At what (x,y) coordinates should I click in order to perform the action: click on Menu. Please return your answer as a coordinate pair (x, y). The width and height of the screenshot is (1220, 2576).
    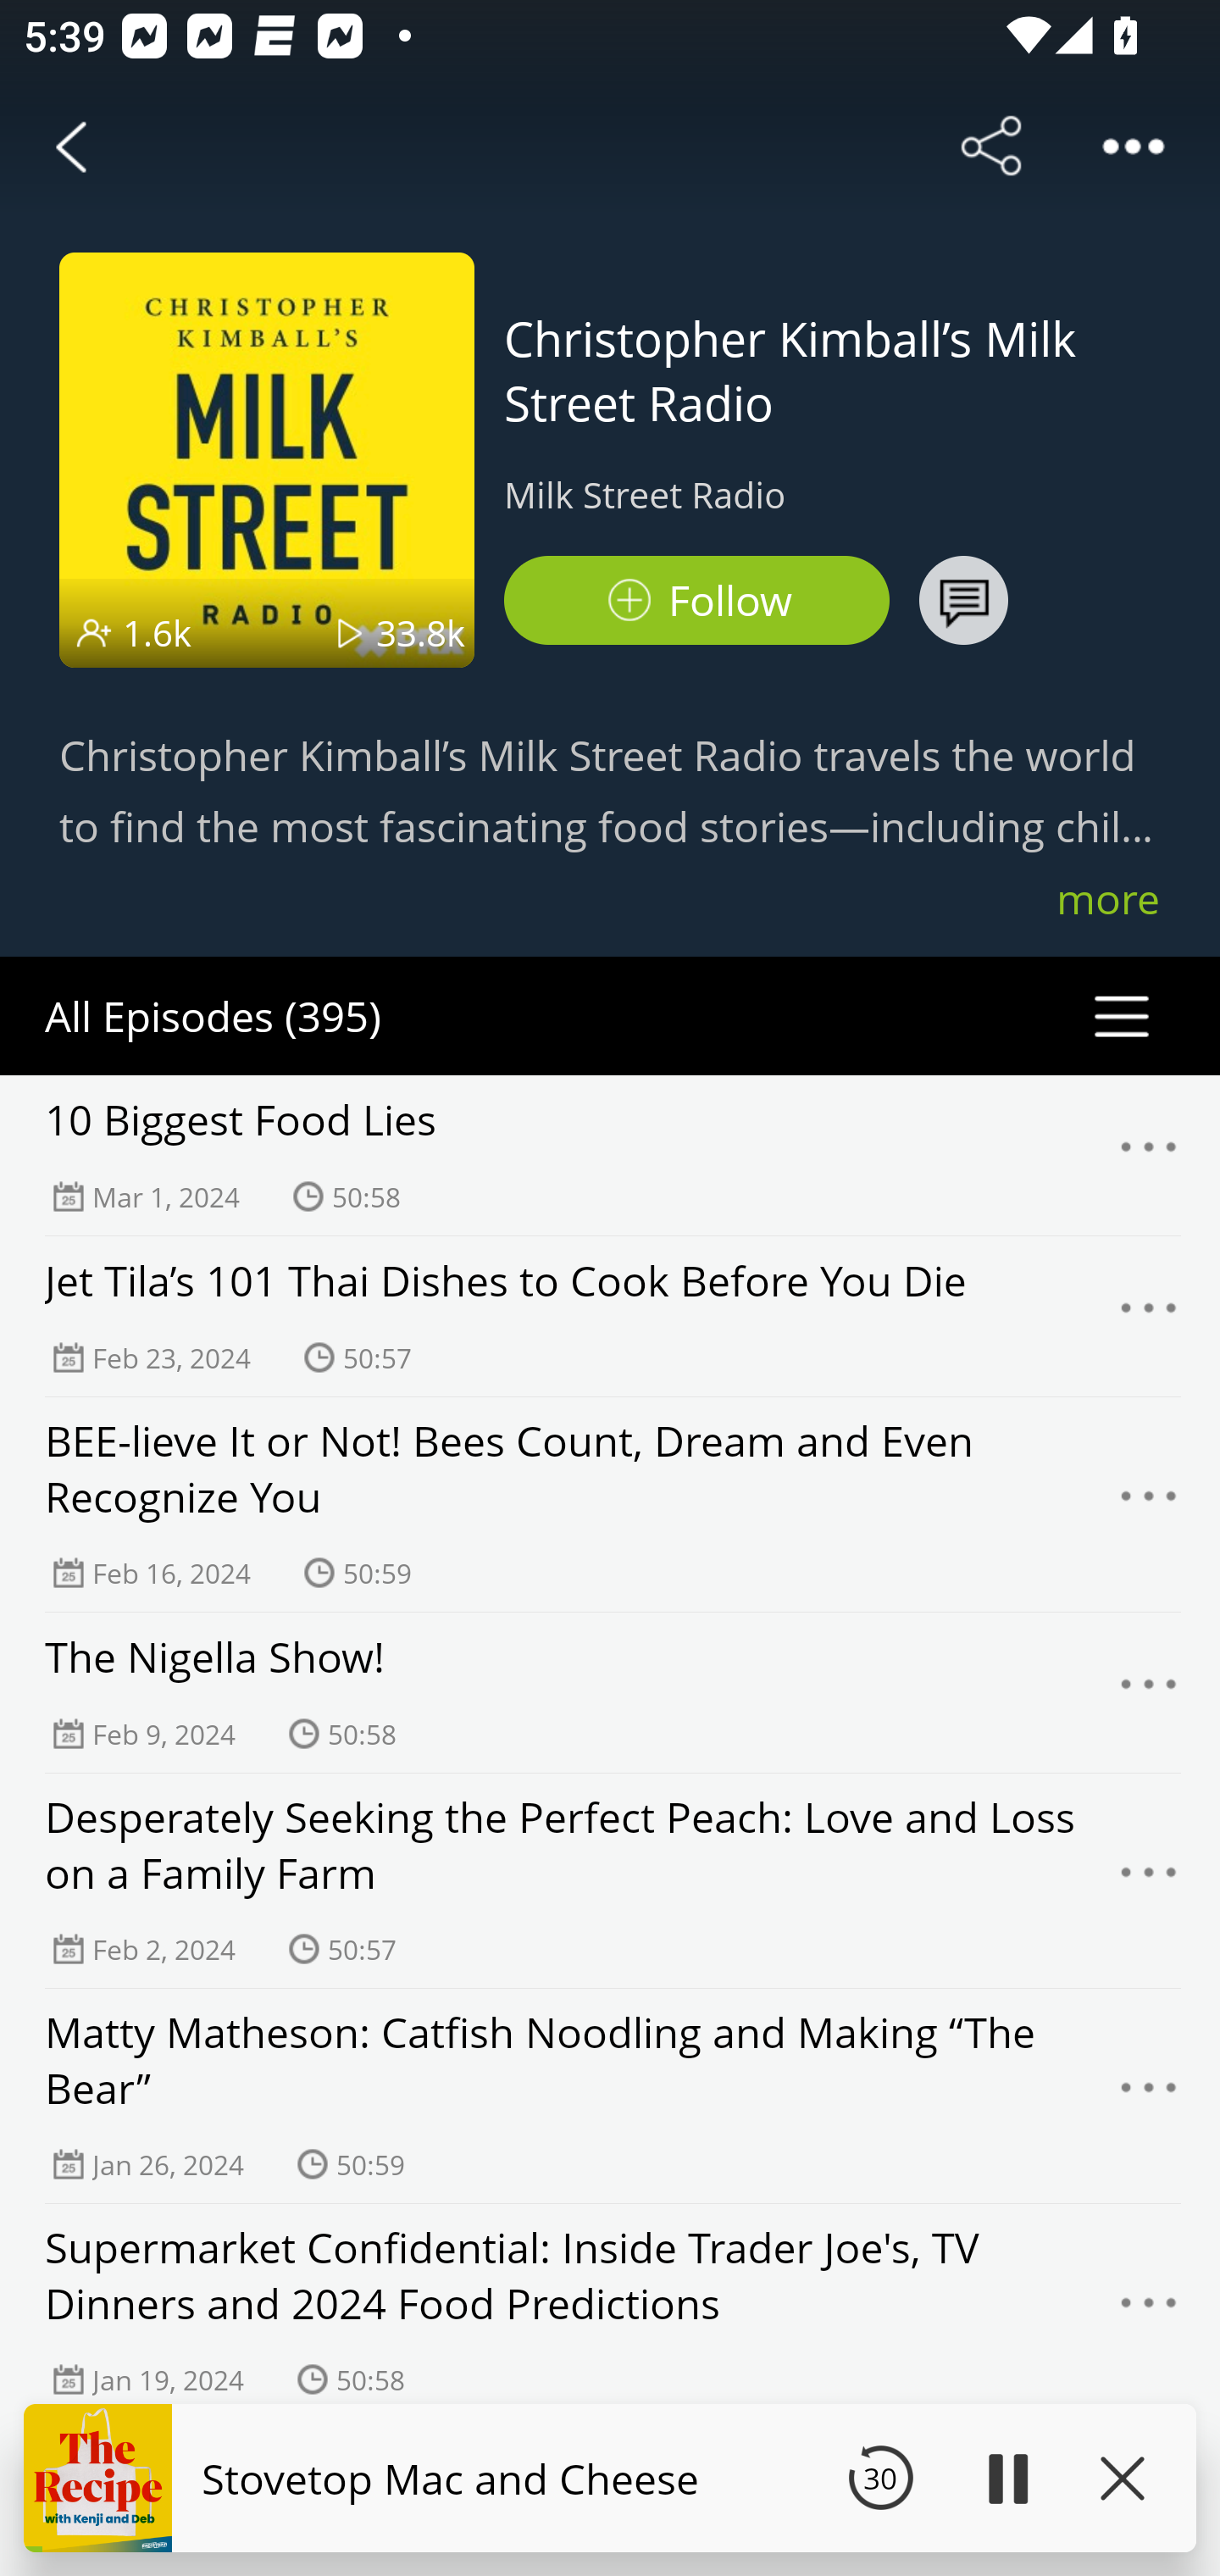
    Looking at the image, I should click on (1149, 1881).